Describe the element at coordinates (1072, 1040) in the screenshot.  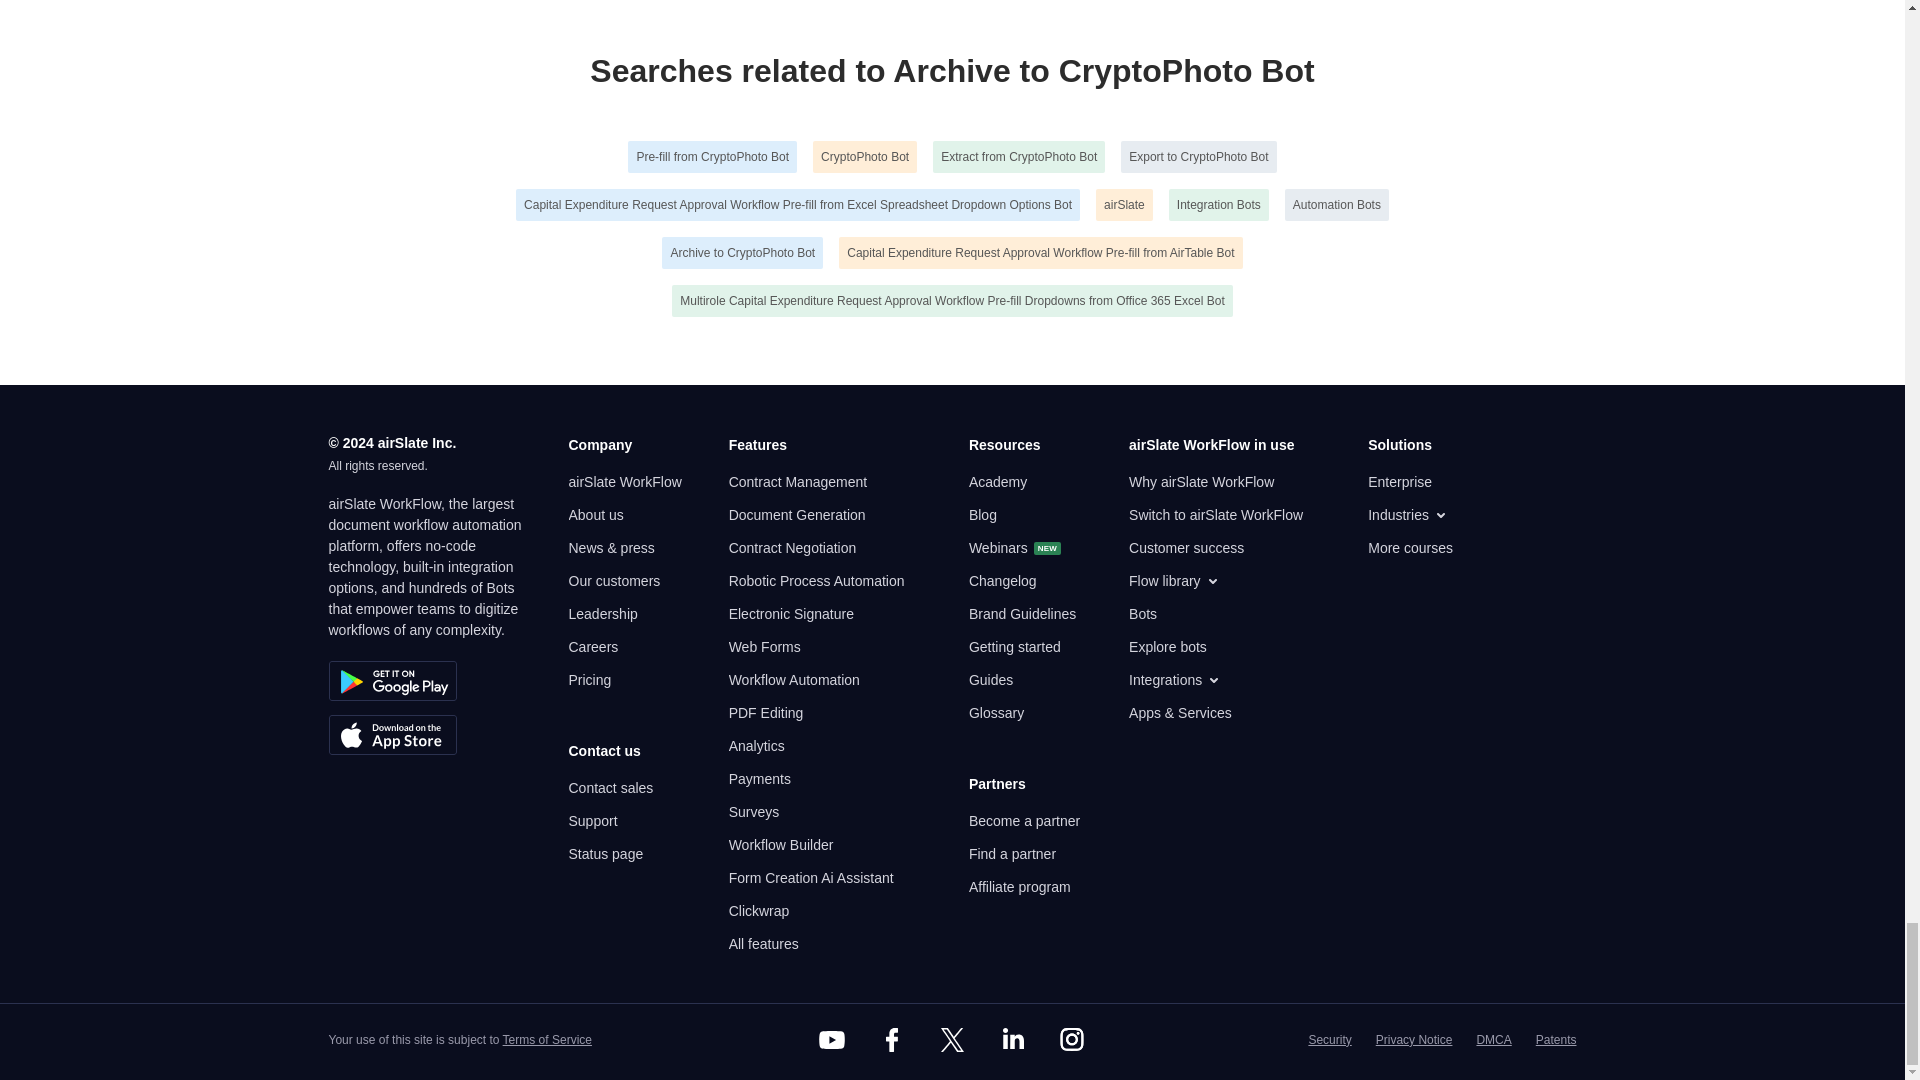
I see `Instagram` at that location.